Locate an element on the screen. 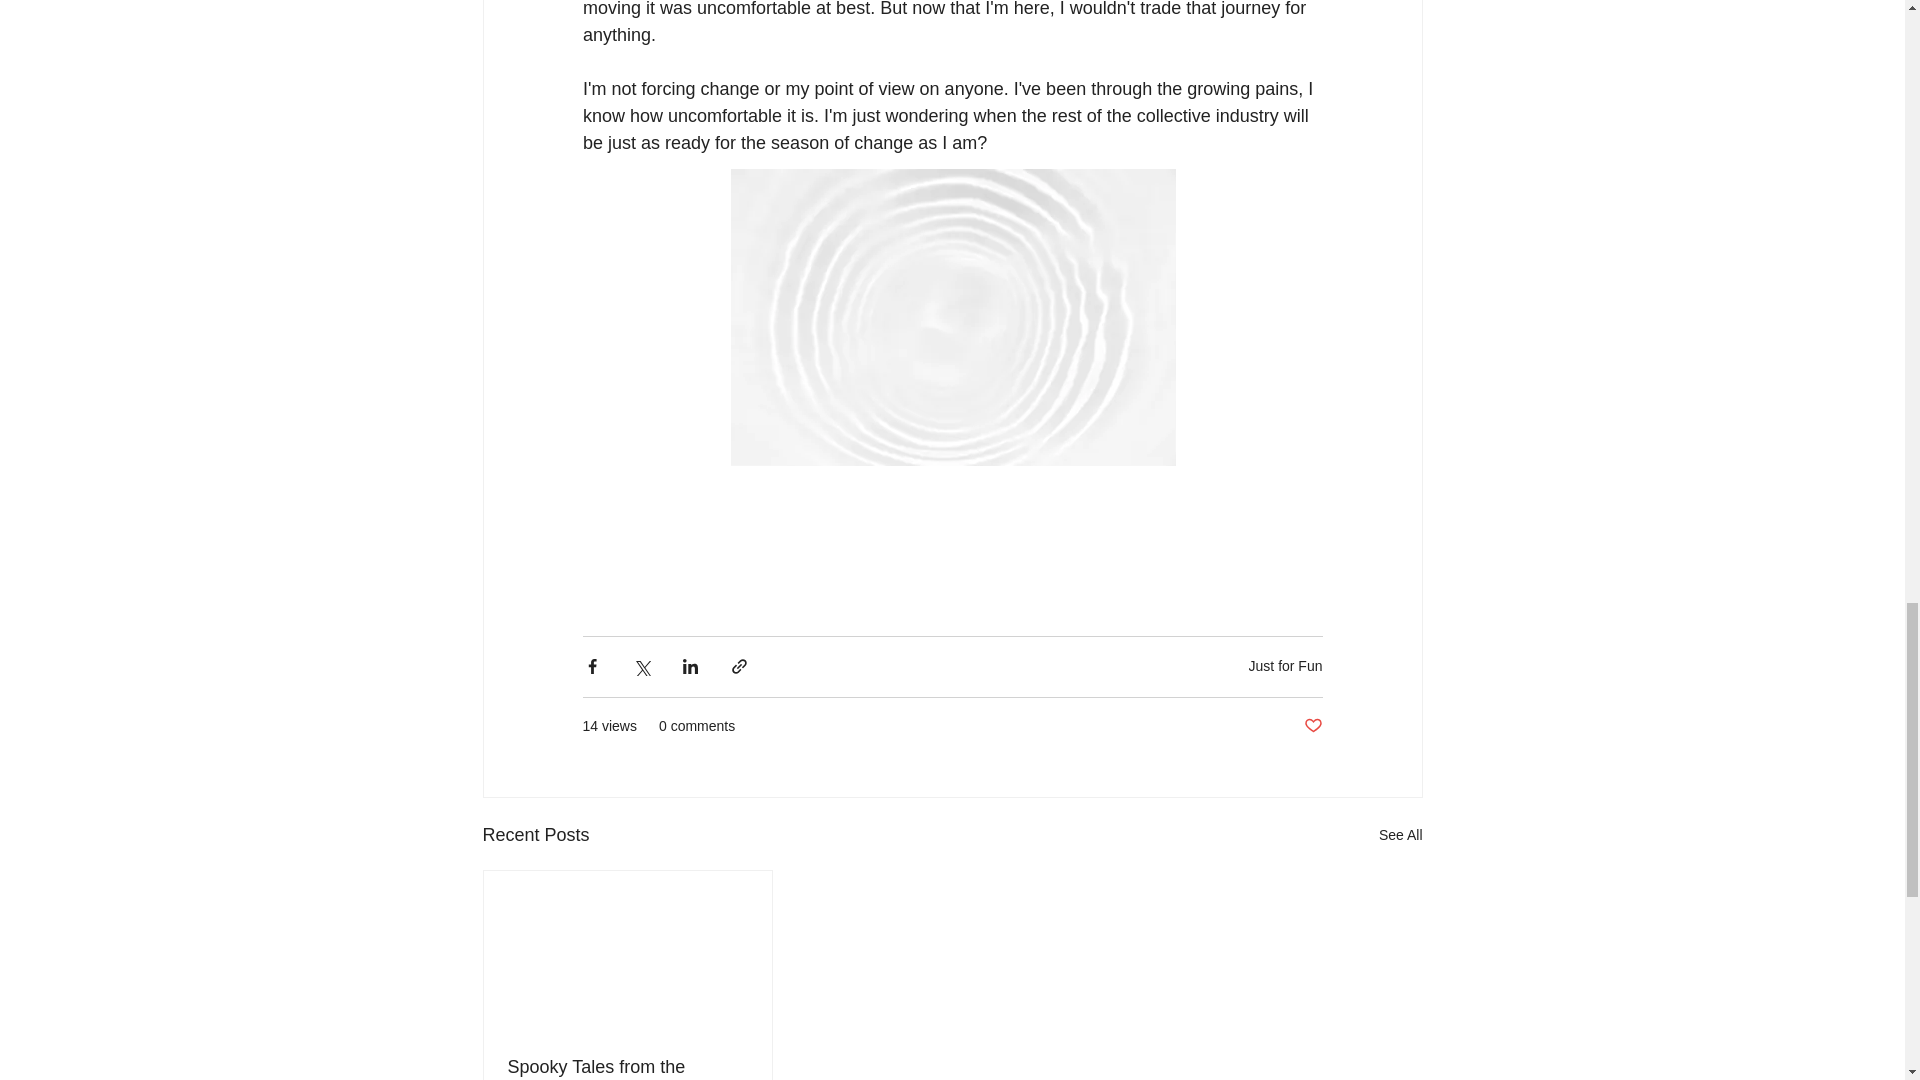 This screenshot has width=1920, height=1080. Spooky Tales from the Trenches! is located at coordinates (628, 1068).